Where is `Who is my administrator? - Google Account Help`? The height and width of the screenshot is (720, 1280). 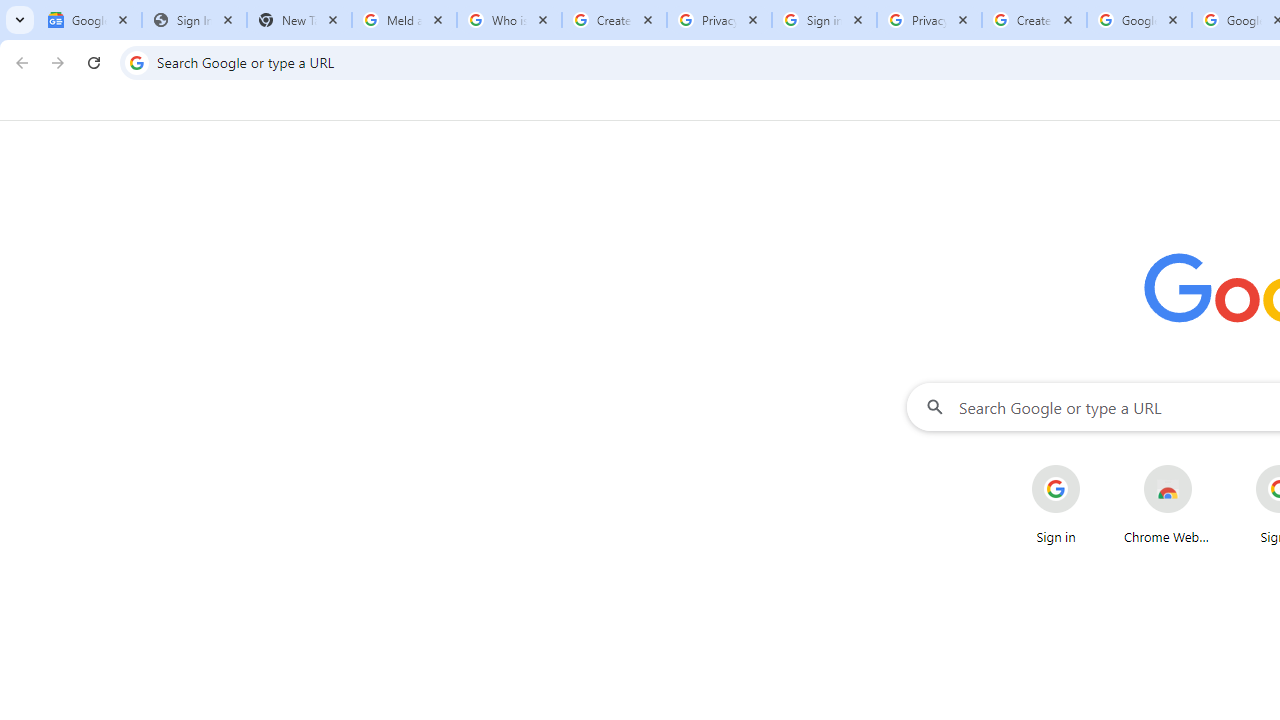 Who is my administrator? - Google Account Help is located at coordinates (509, 20).